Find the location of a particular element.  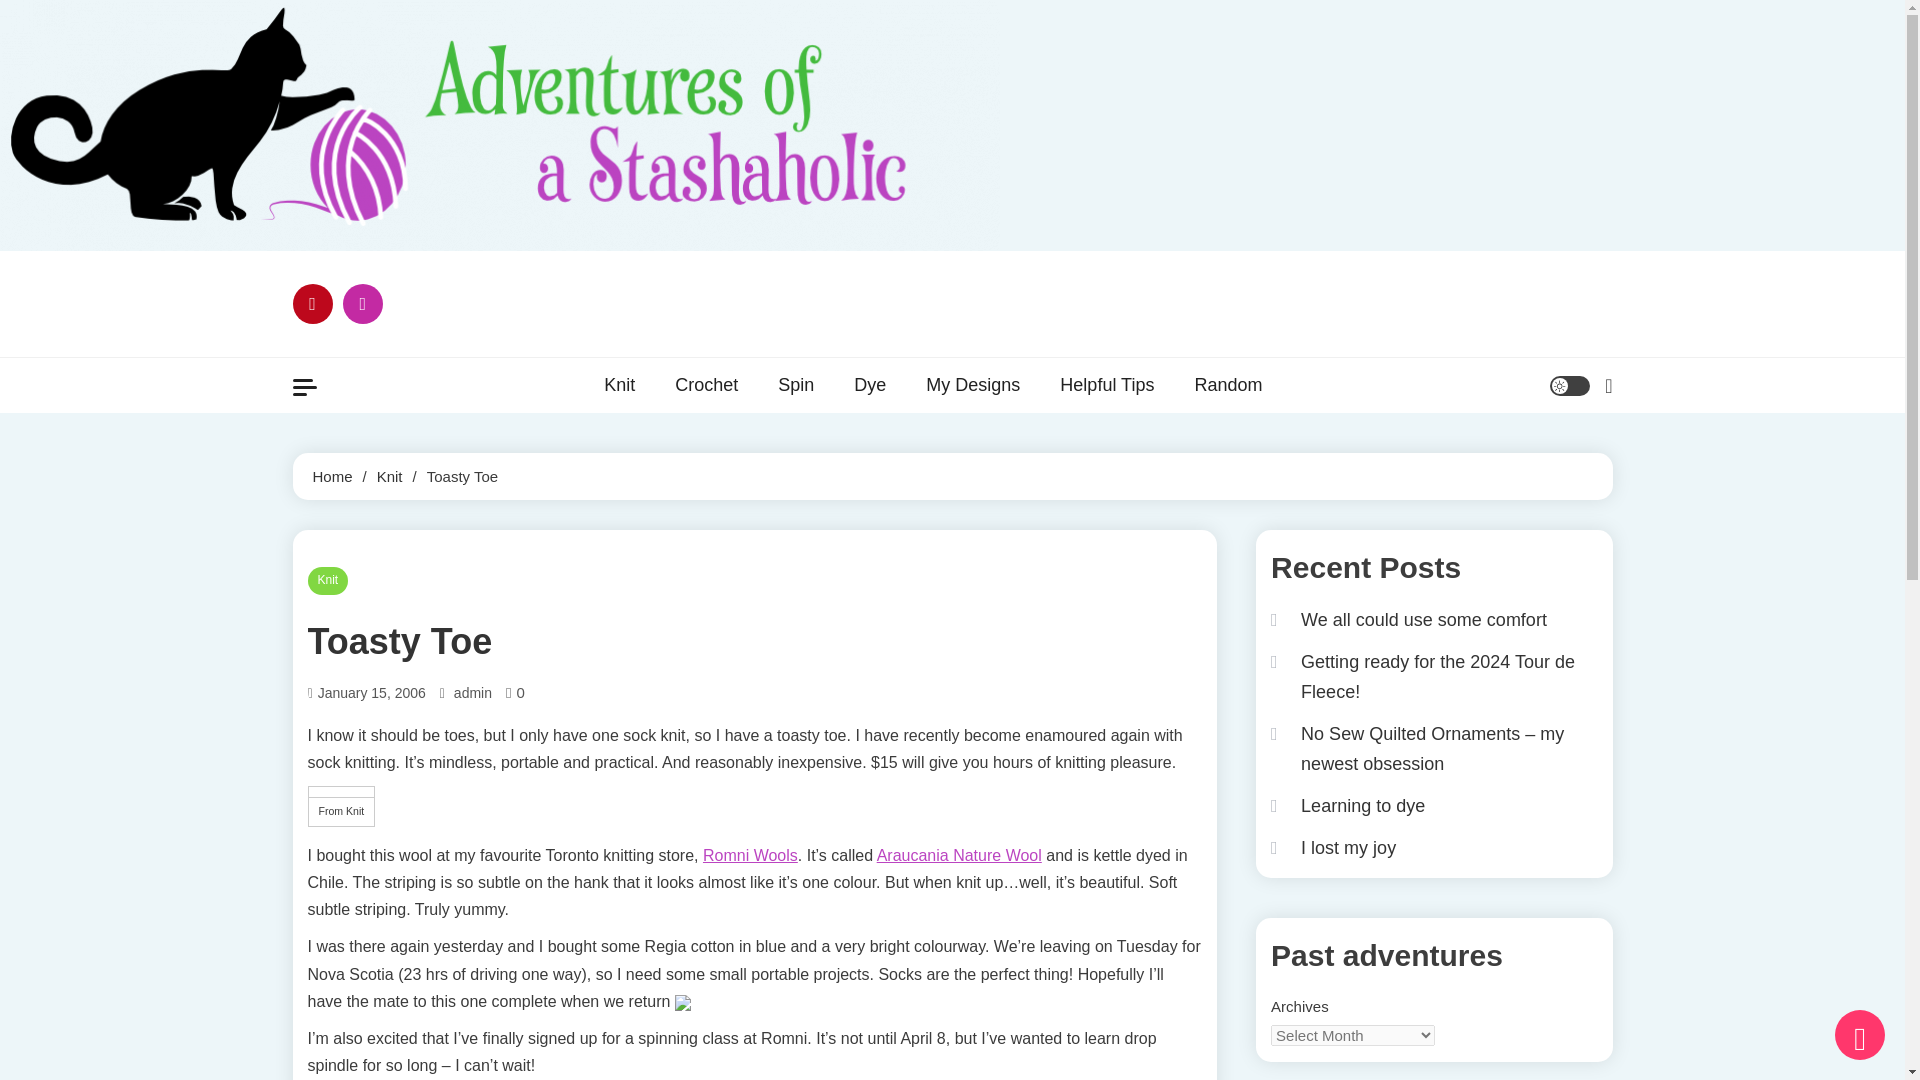

admin is located at coordinates (472, 694).